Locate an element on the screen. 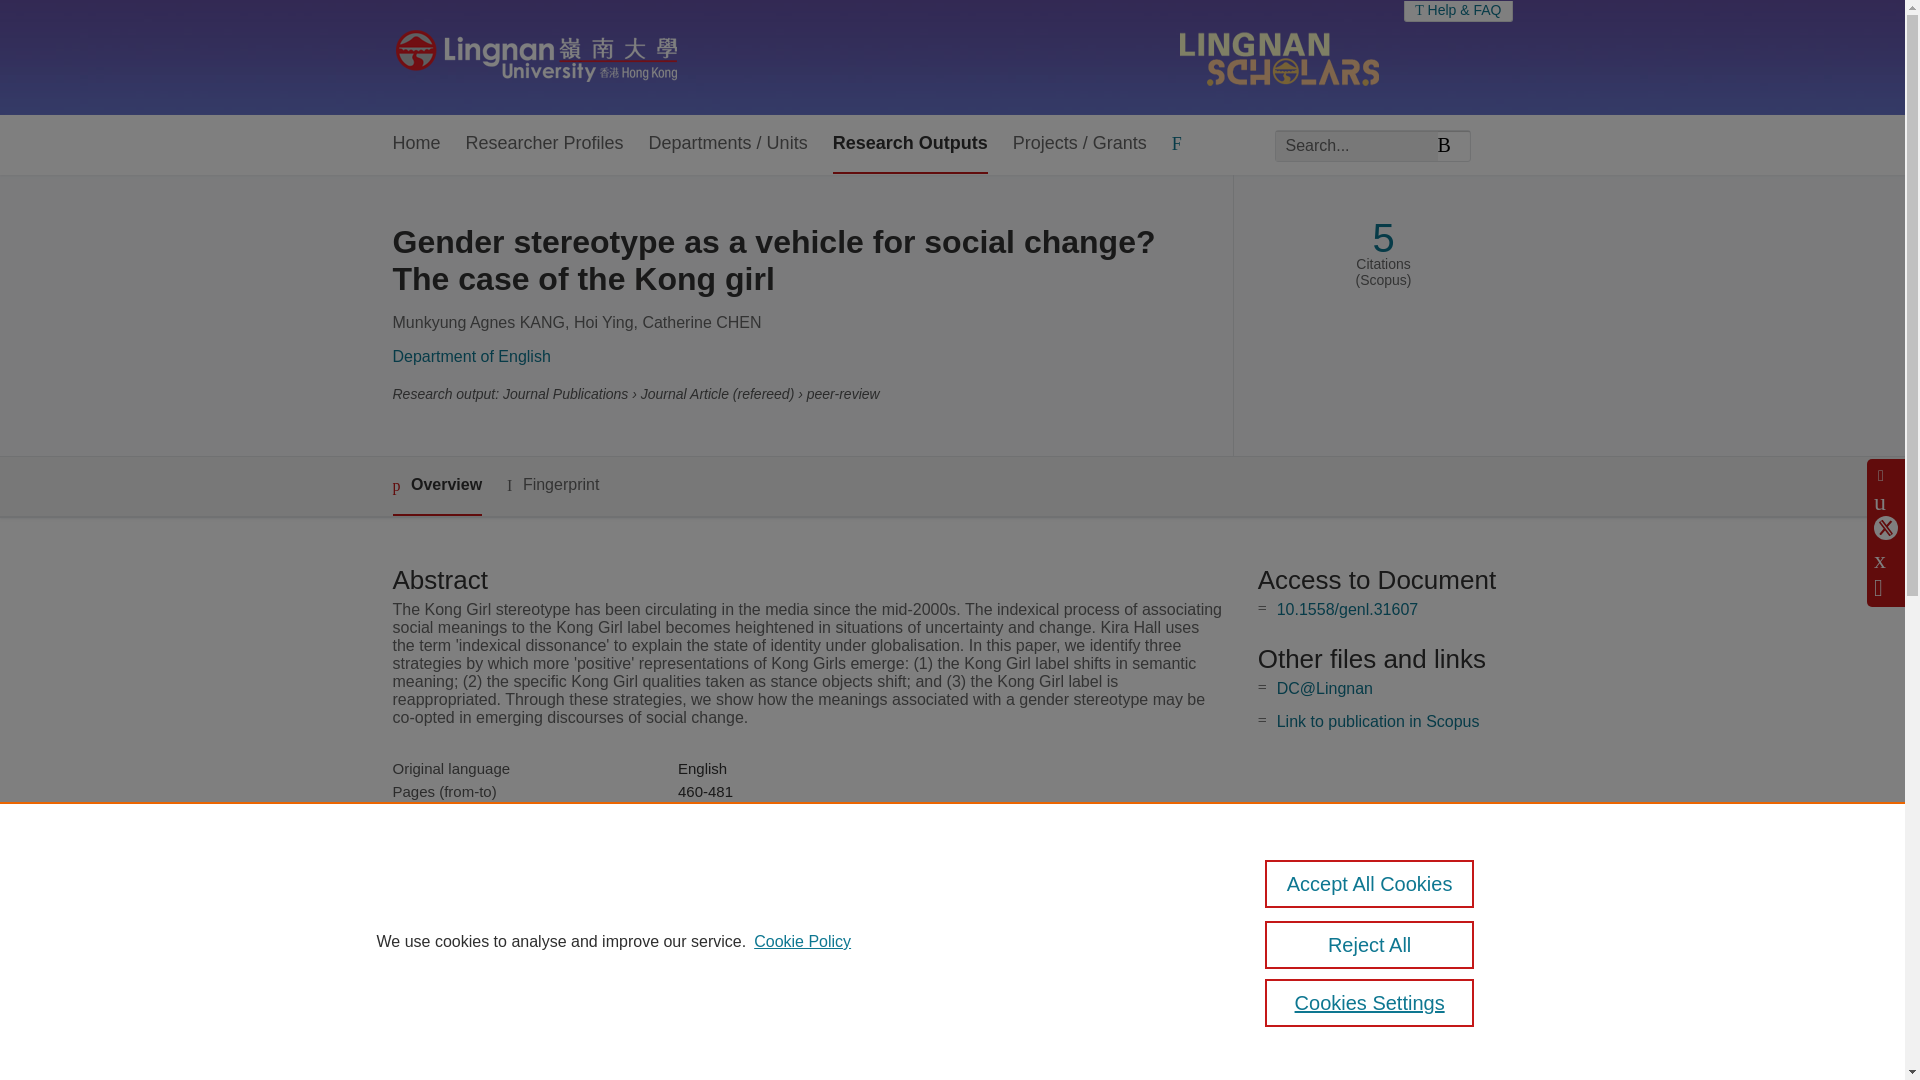 This screenshot has height=1080, width=1920. Lingnan Scholars Home is located at coordinates (536, 57).